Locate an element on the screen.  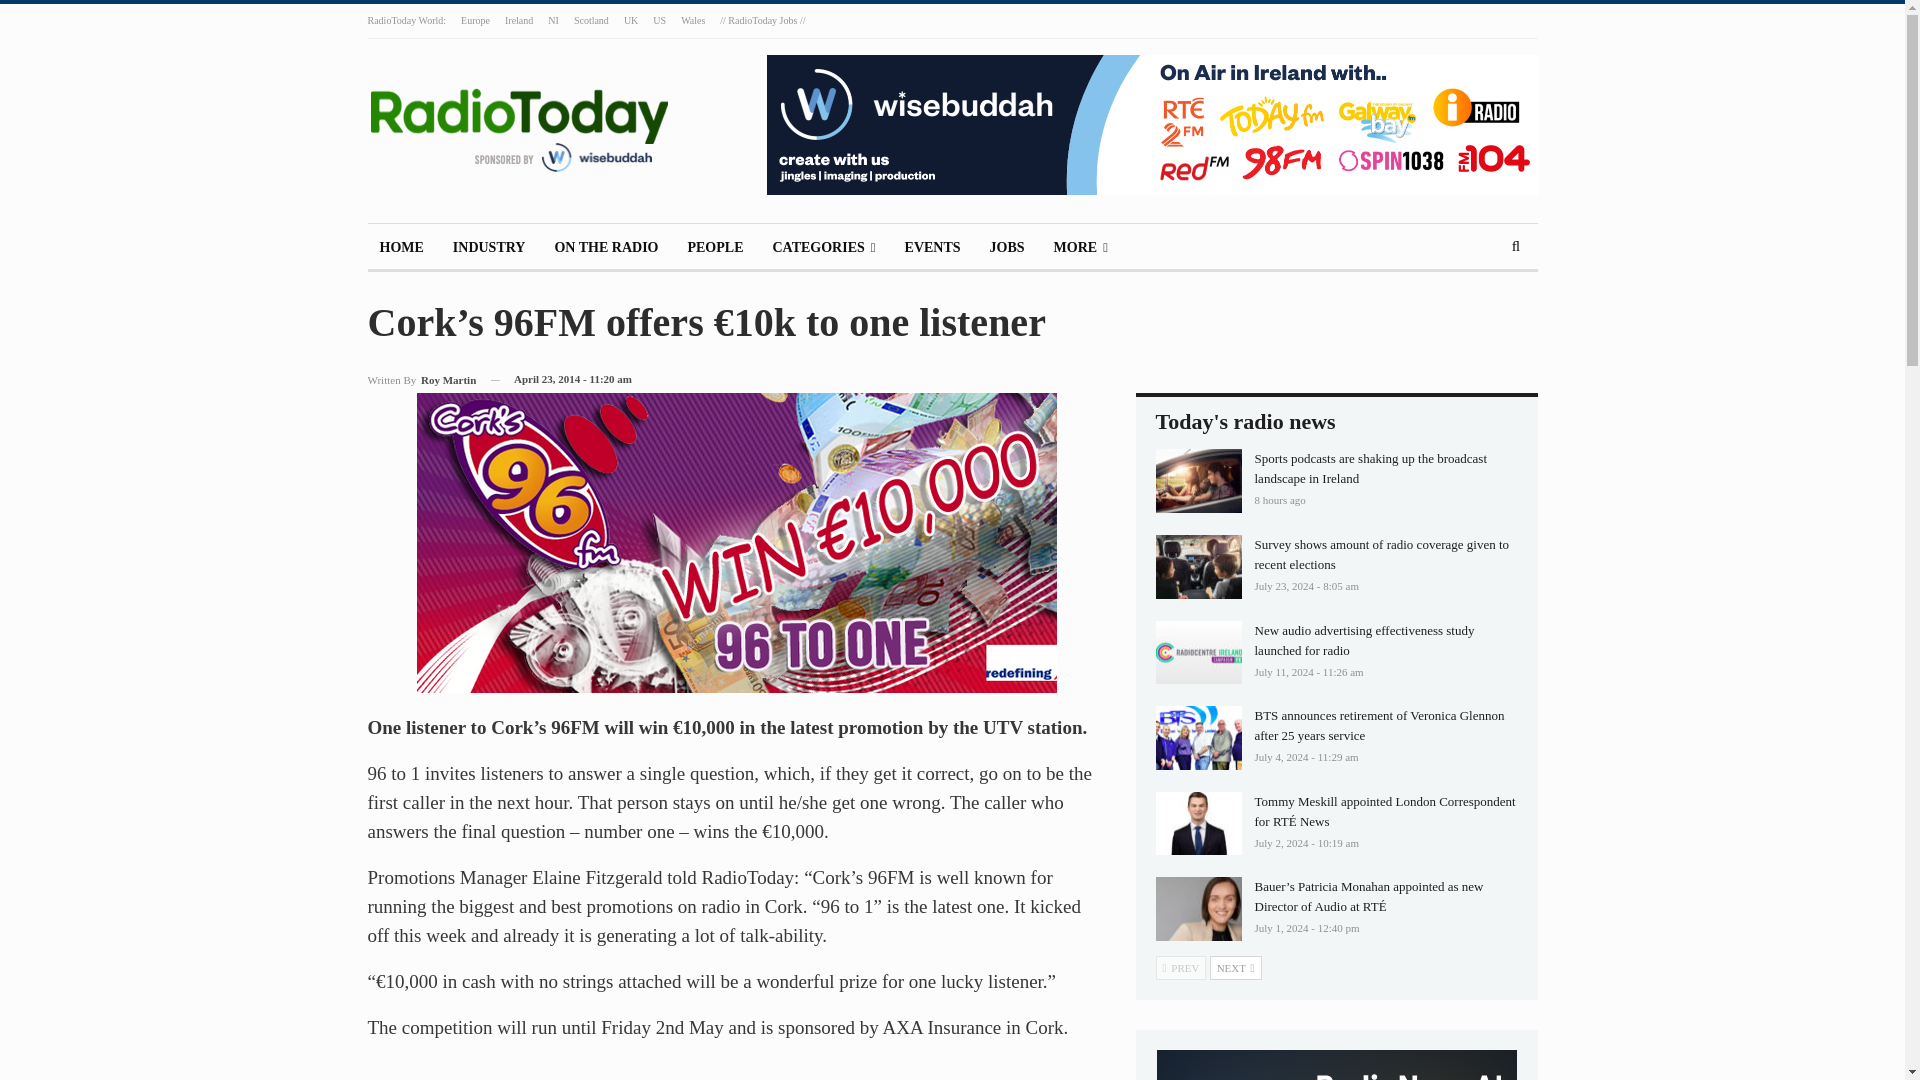
ON THE RADIO is located at coordinates (606, 248).